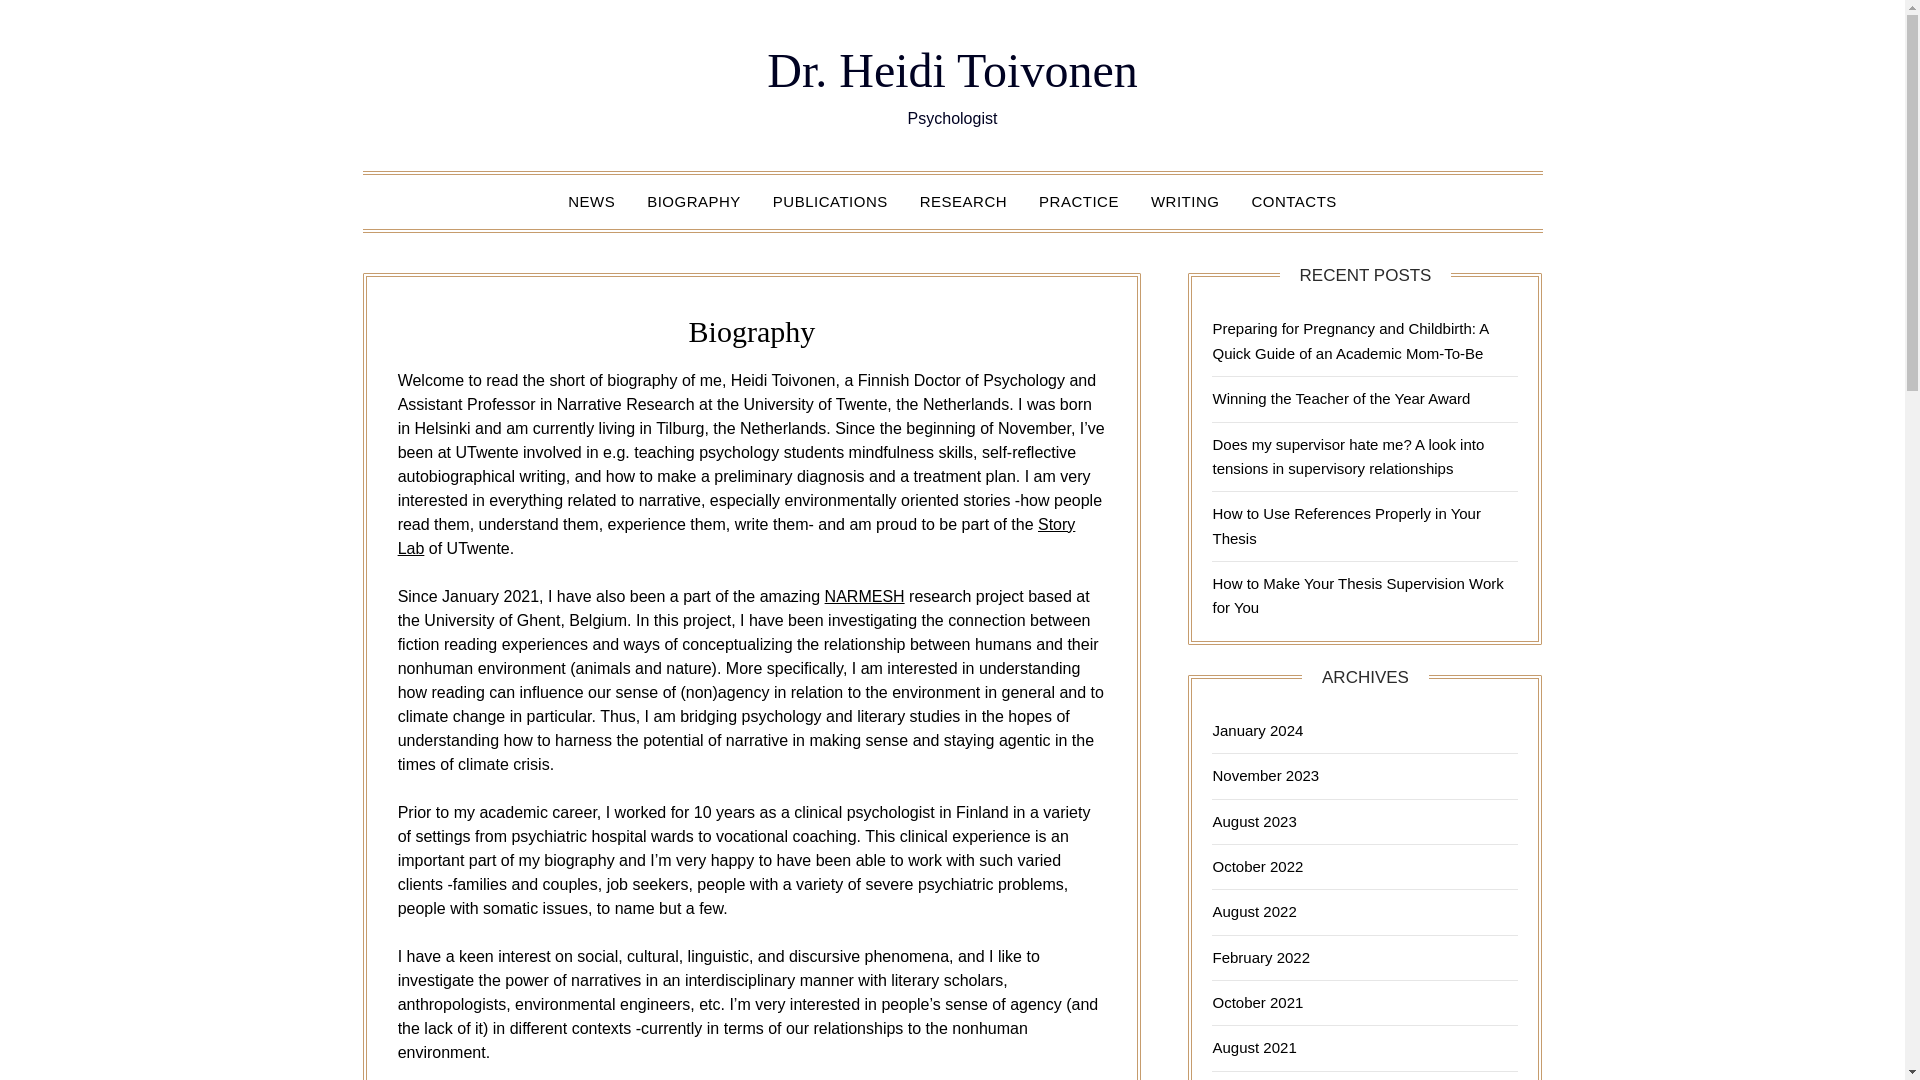 The height and width of the screenshot is (1080, 1920). Describe the element at coordinates (1357, 594) in the screenshot. I see `How to Make Your Thesis Supervision Work for You` at that location.